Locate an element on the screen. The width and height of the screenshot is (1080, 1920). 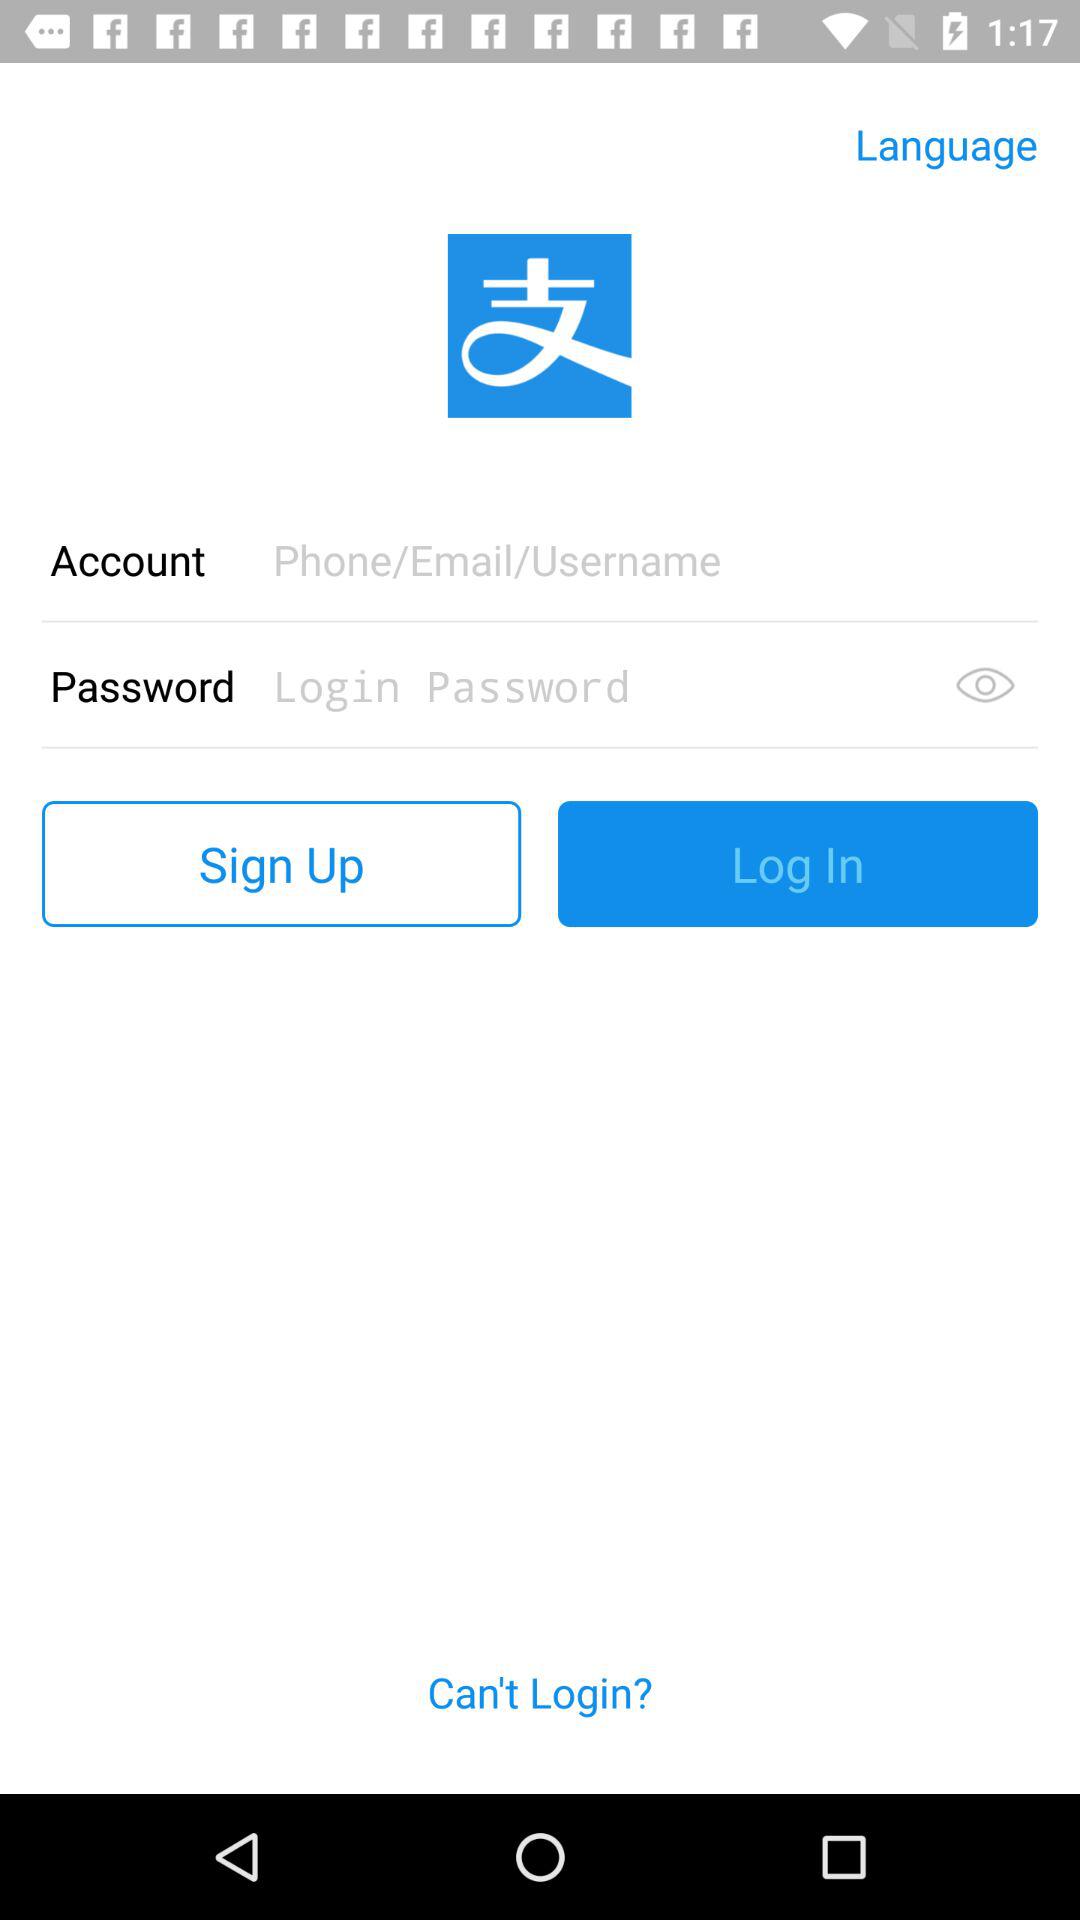
open item to the left of the log in button is located at coordinates (282, 864).